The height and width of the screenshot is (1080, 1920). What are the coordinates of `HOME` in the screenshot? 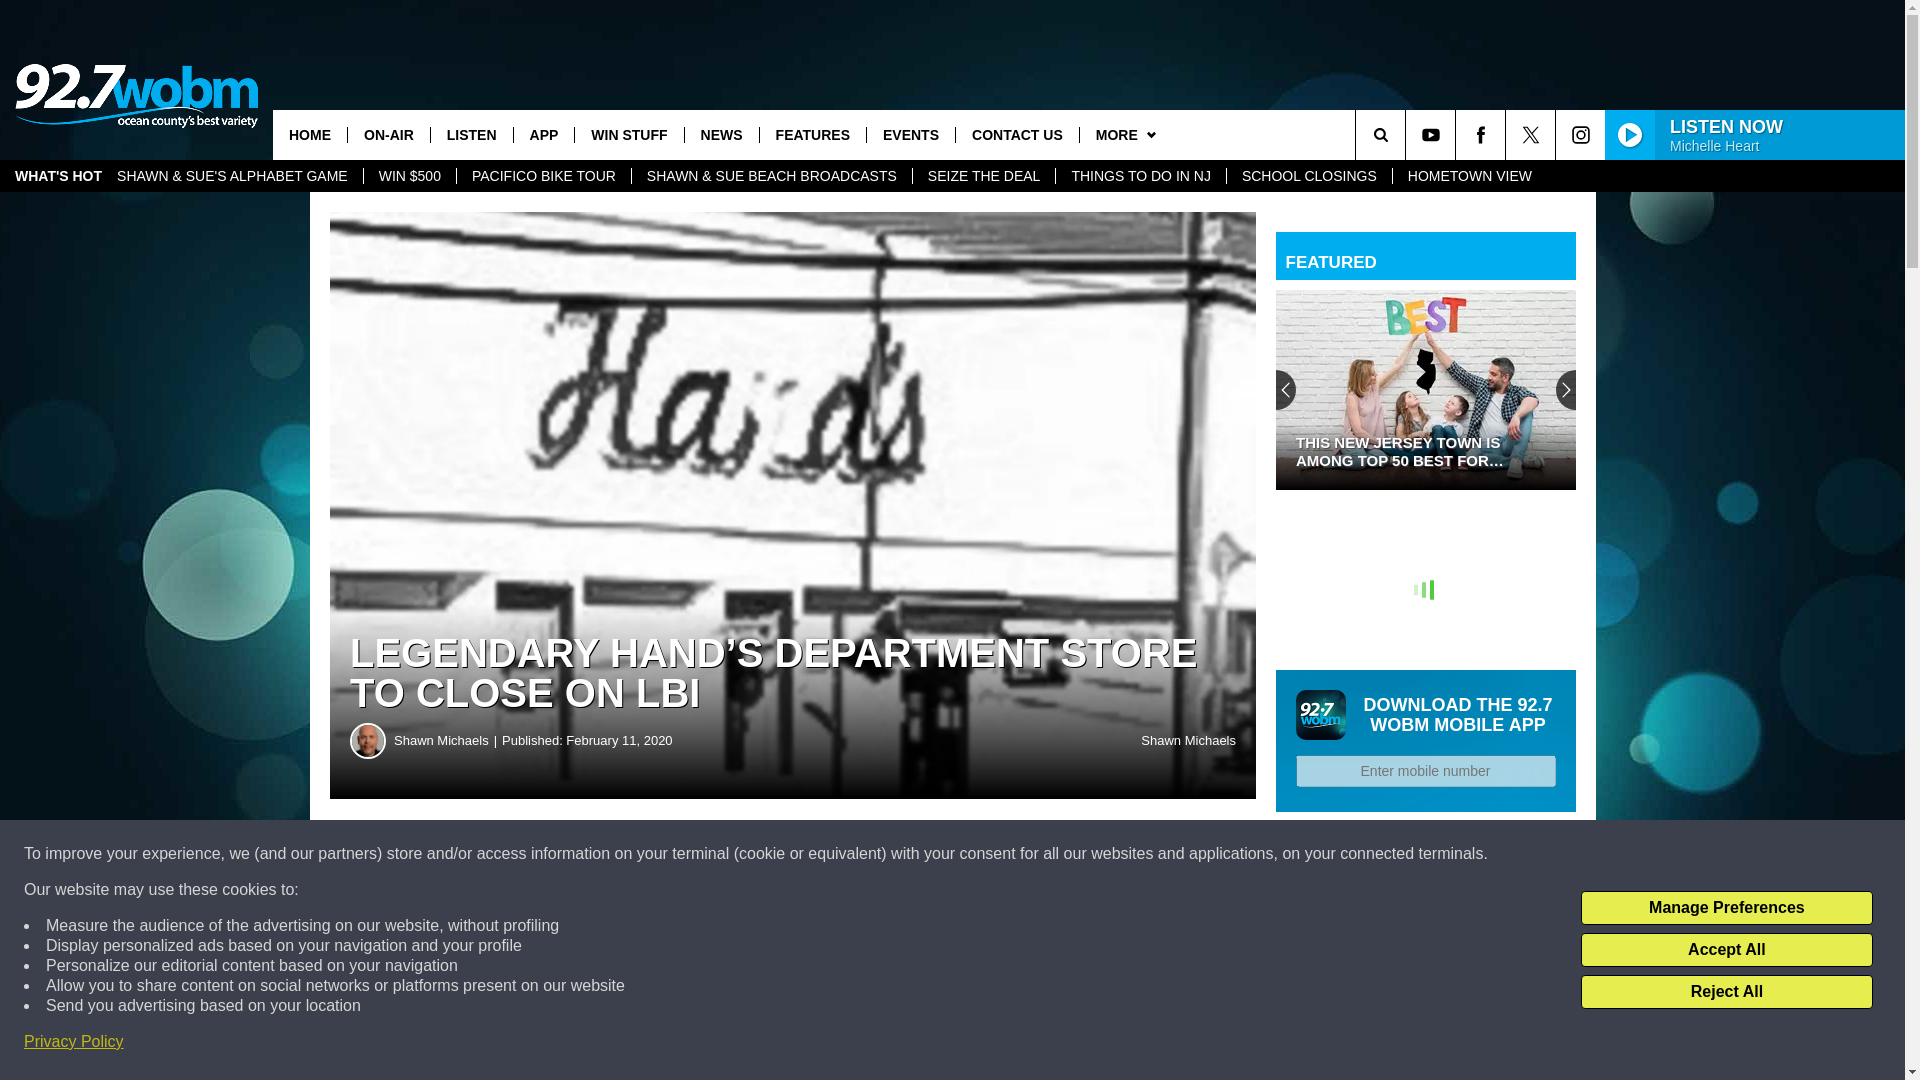 It's located at (310, 134).